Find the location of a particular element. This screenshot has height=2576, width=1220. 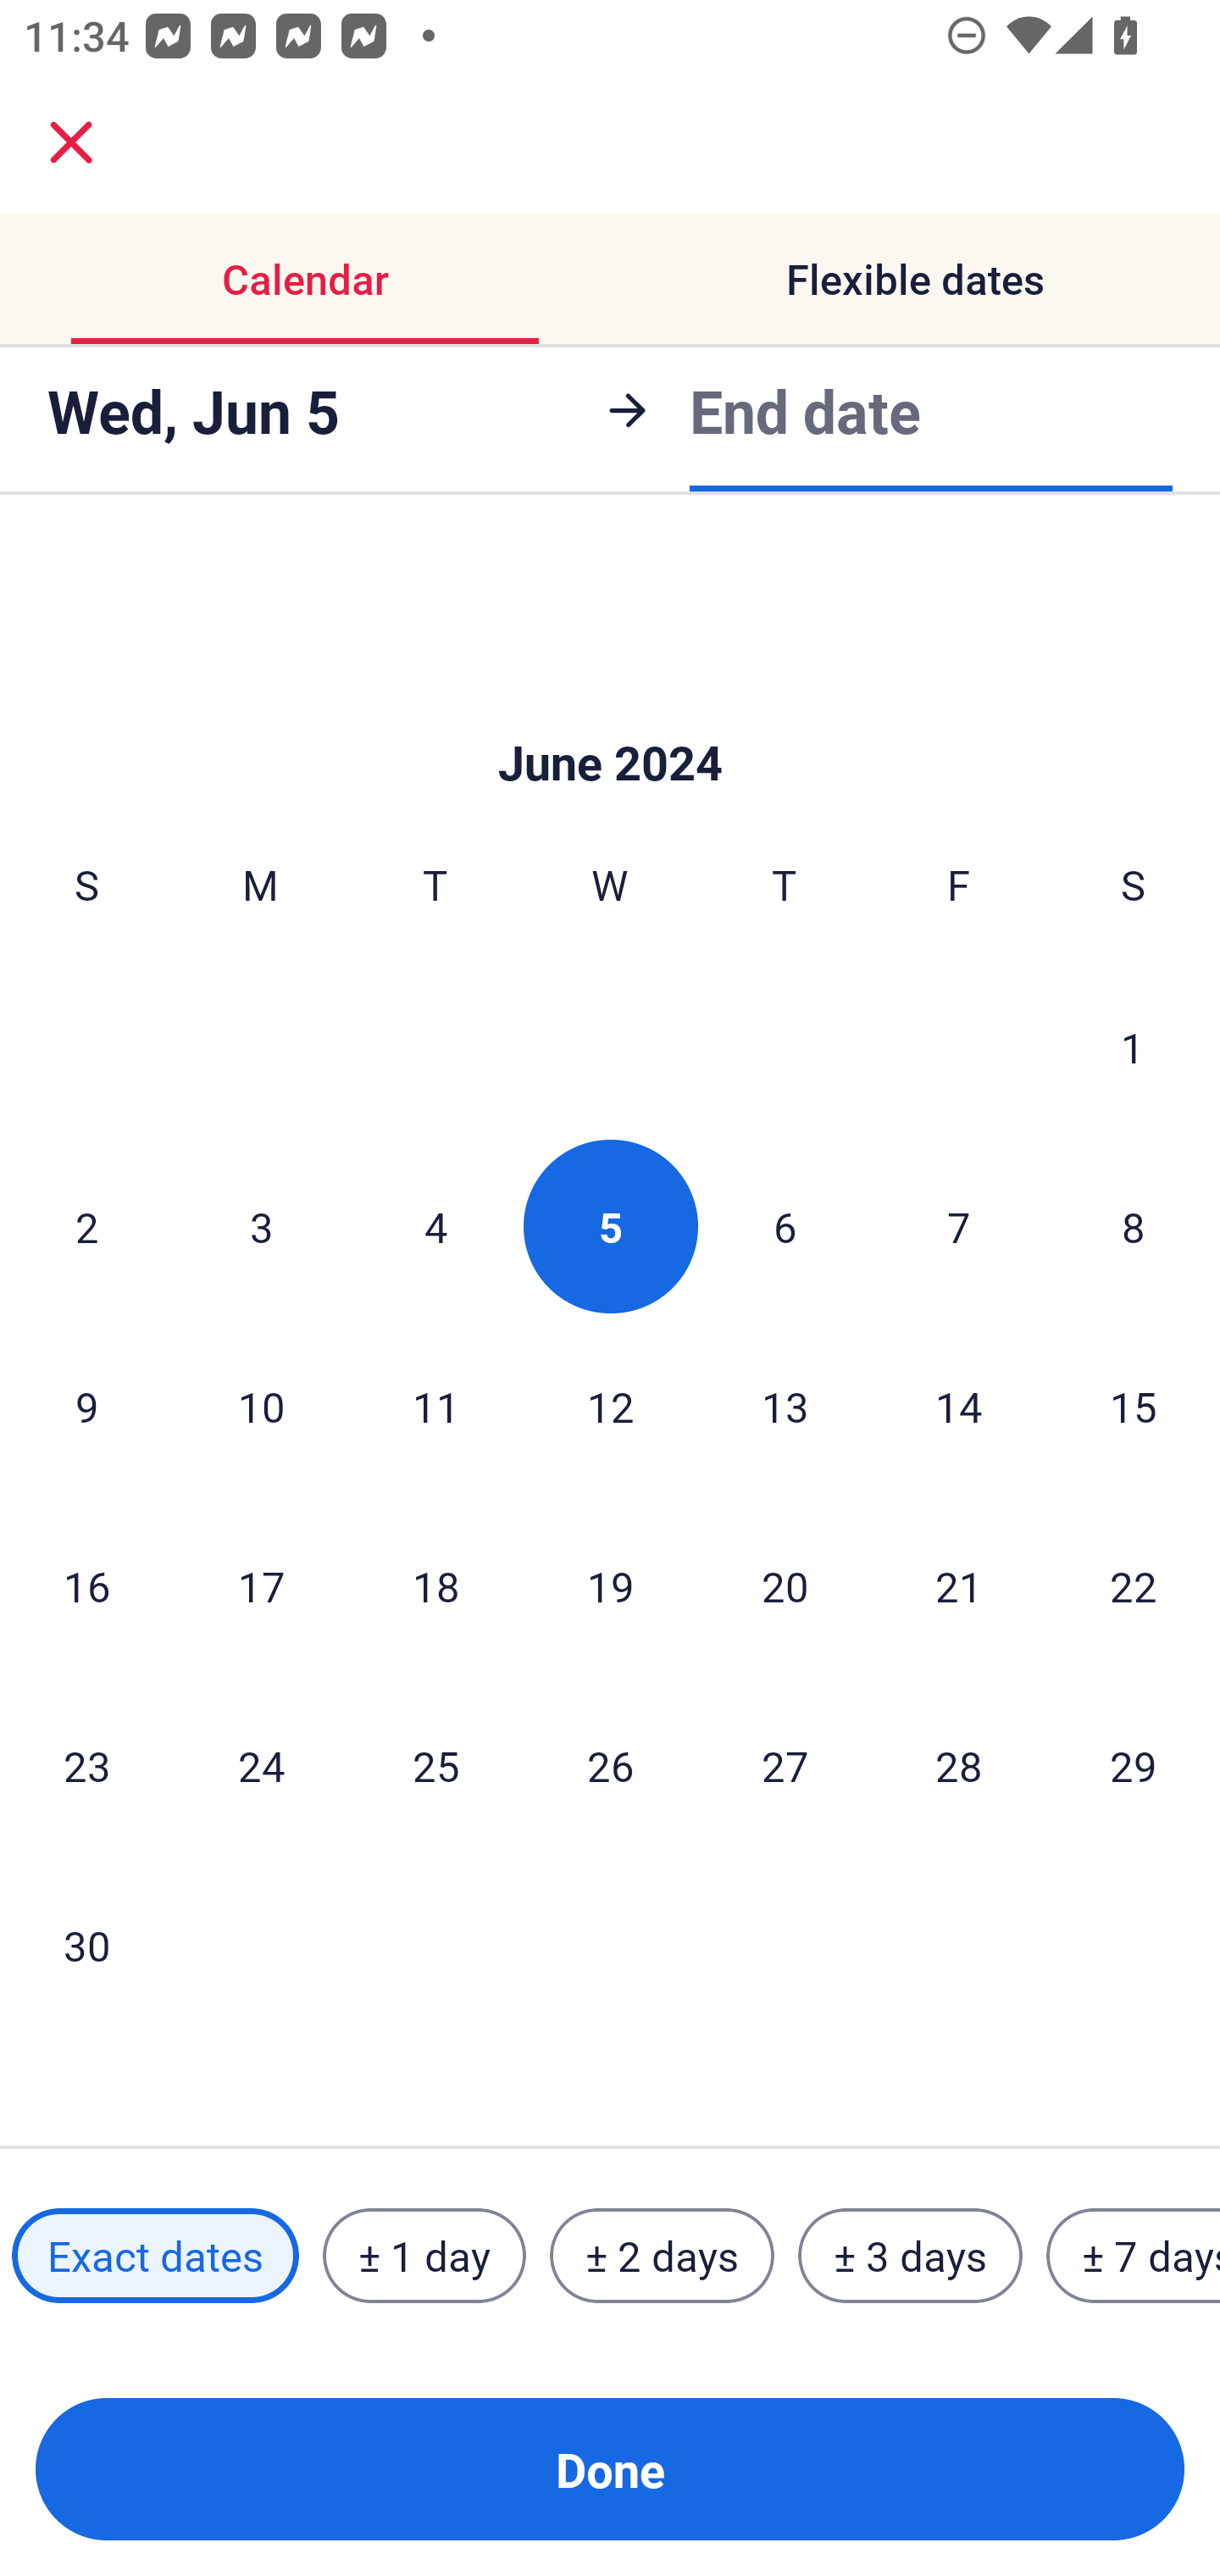

4 Tuesday, June 4, 2024 is located at coordinates (435, 1225).